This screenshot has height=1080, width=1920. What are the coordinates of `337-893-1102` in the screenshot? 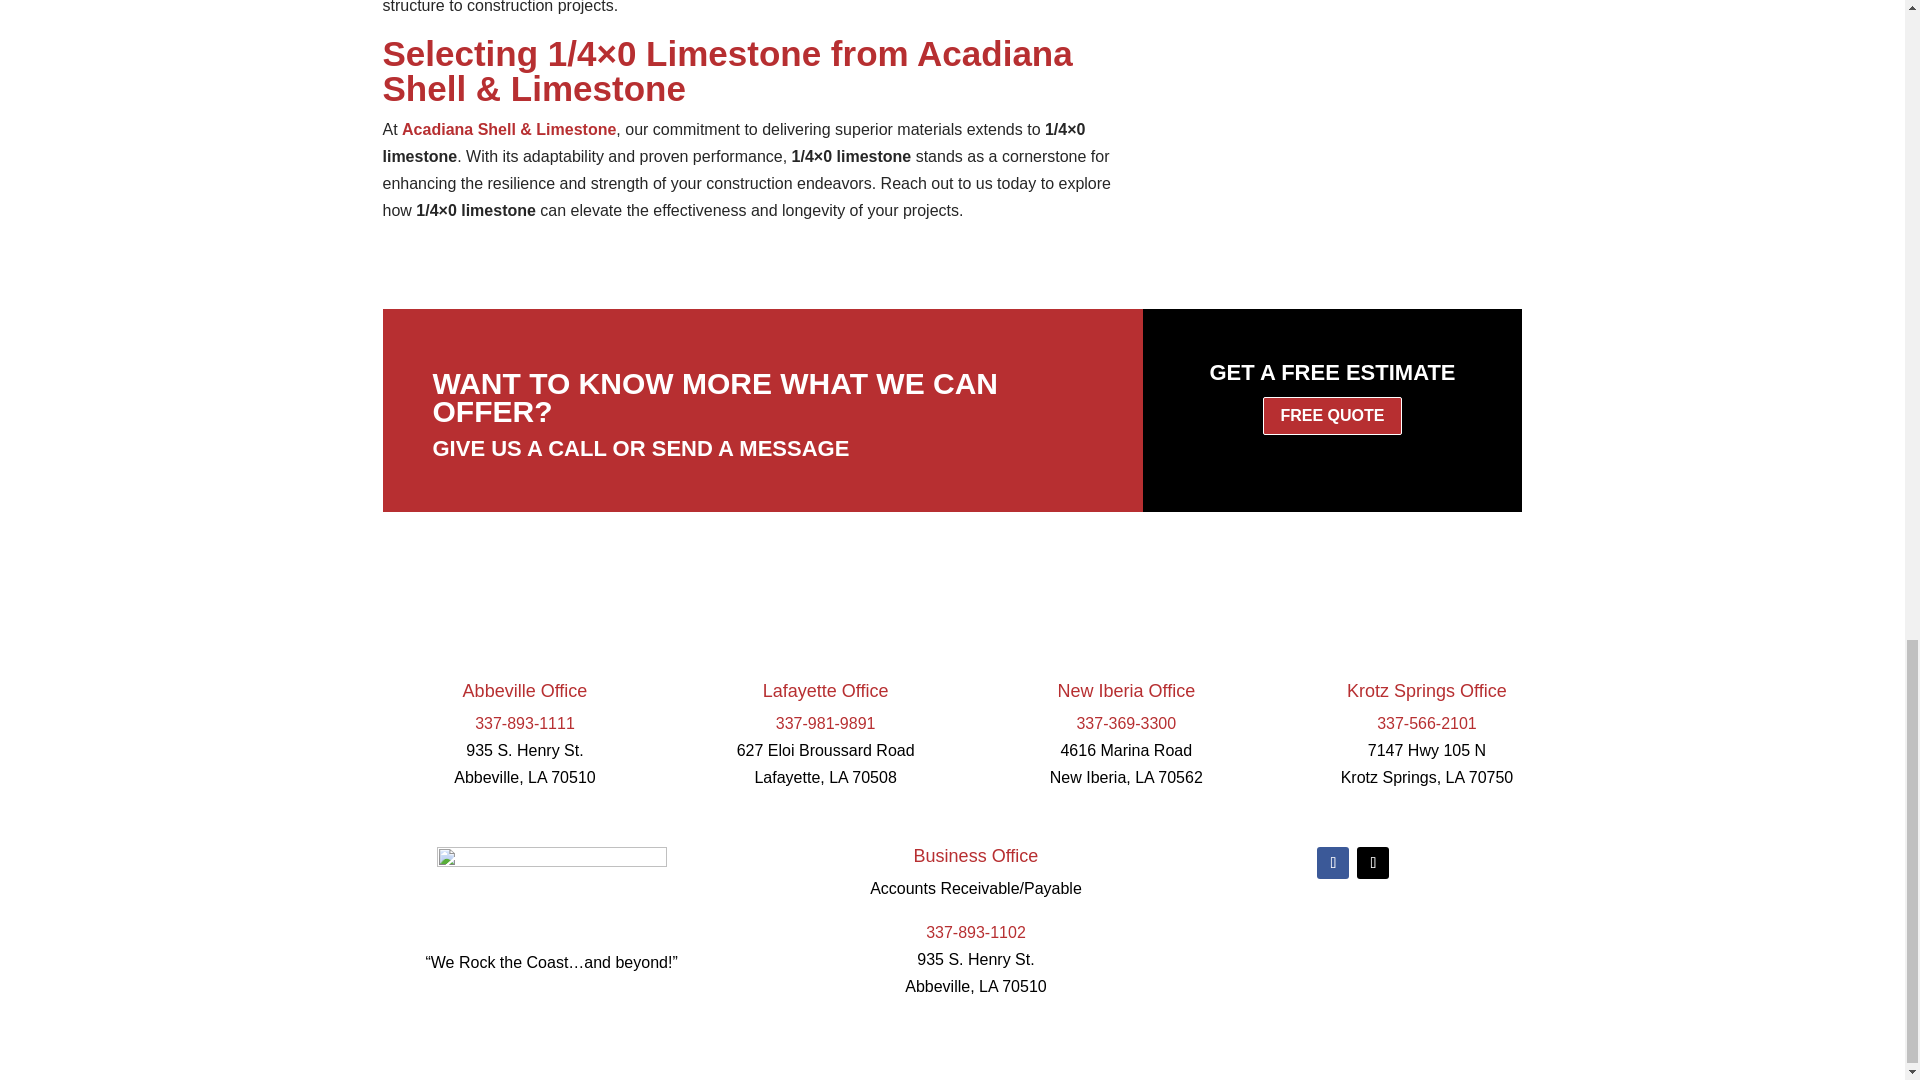 It's located at (975, 932).